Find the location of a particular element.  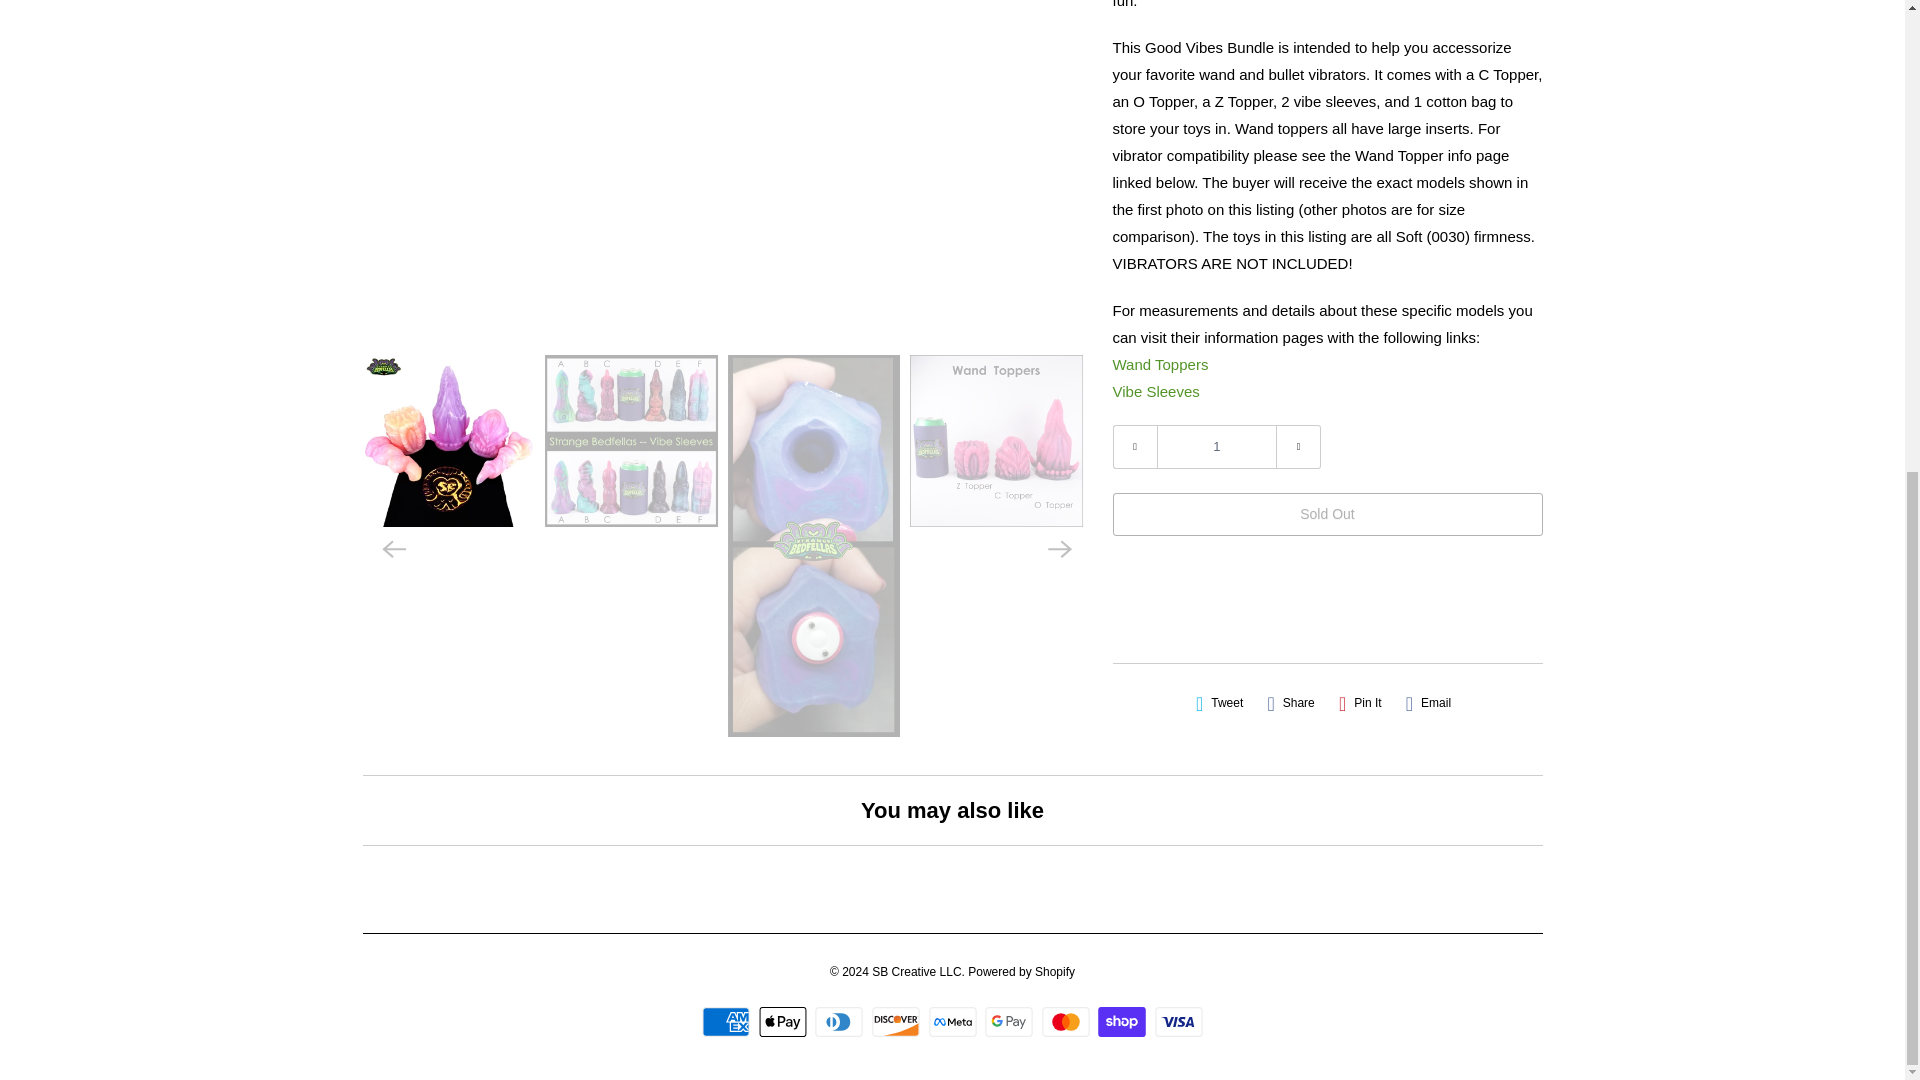

American Express is located at coordinates (728, 1021).